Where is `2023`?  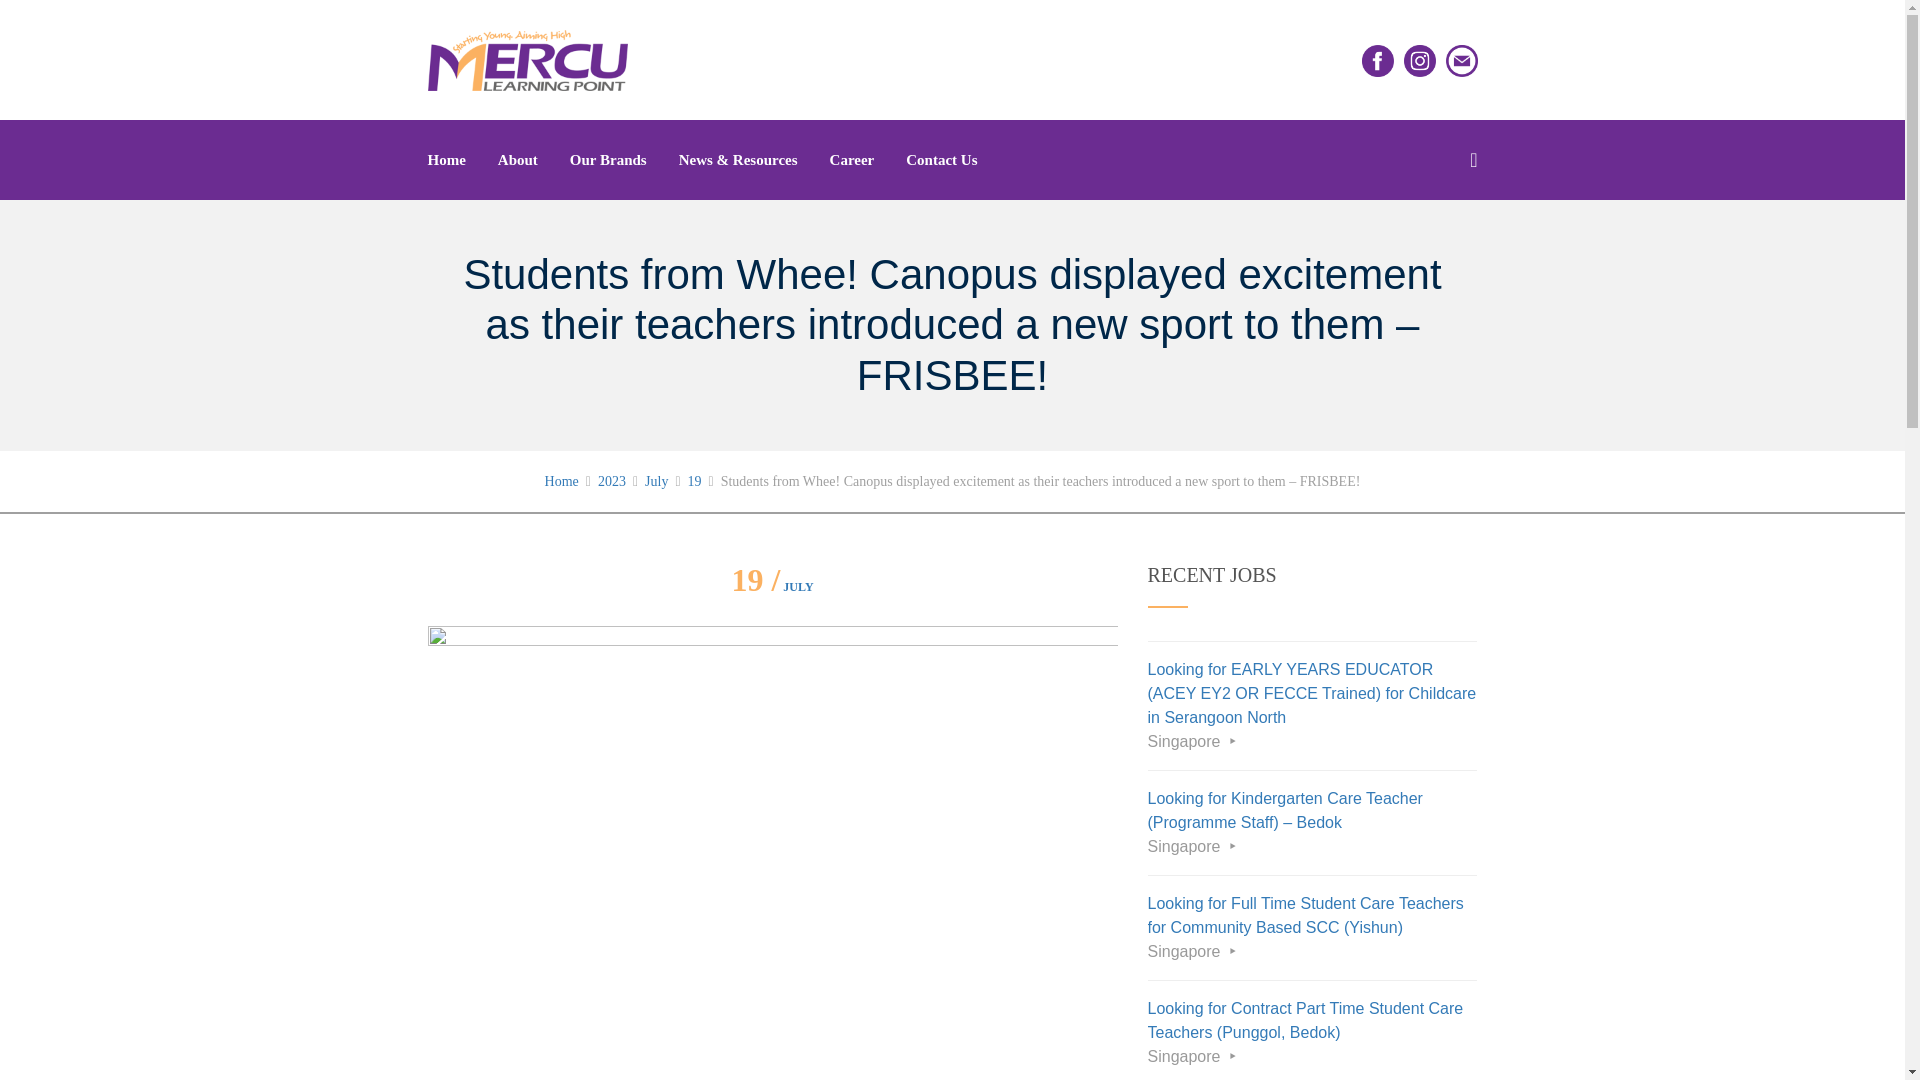
2023 is located at coordinates (611, 482).